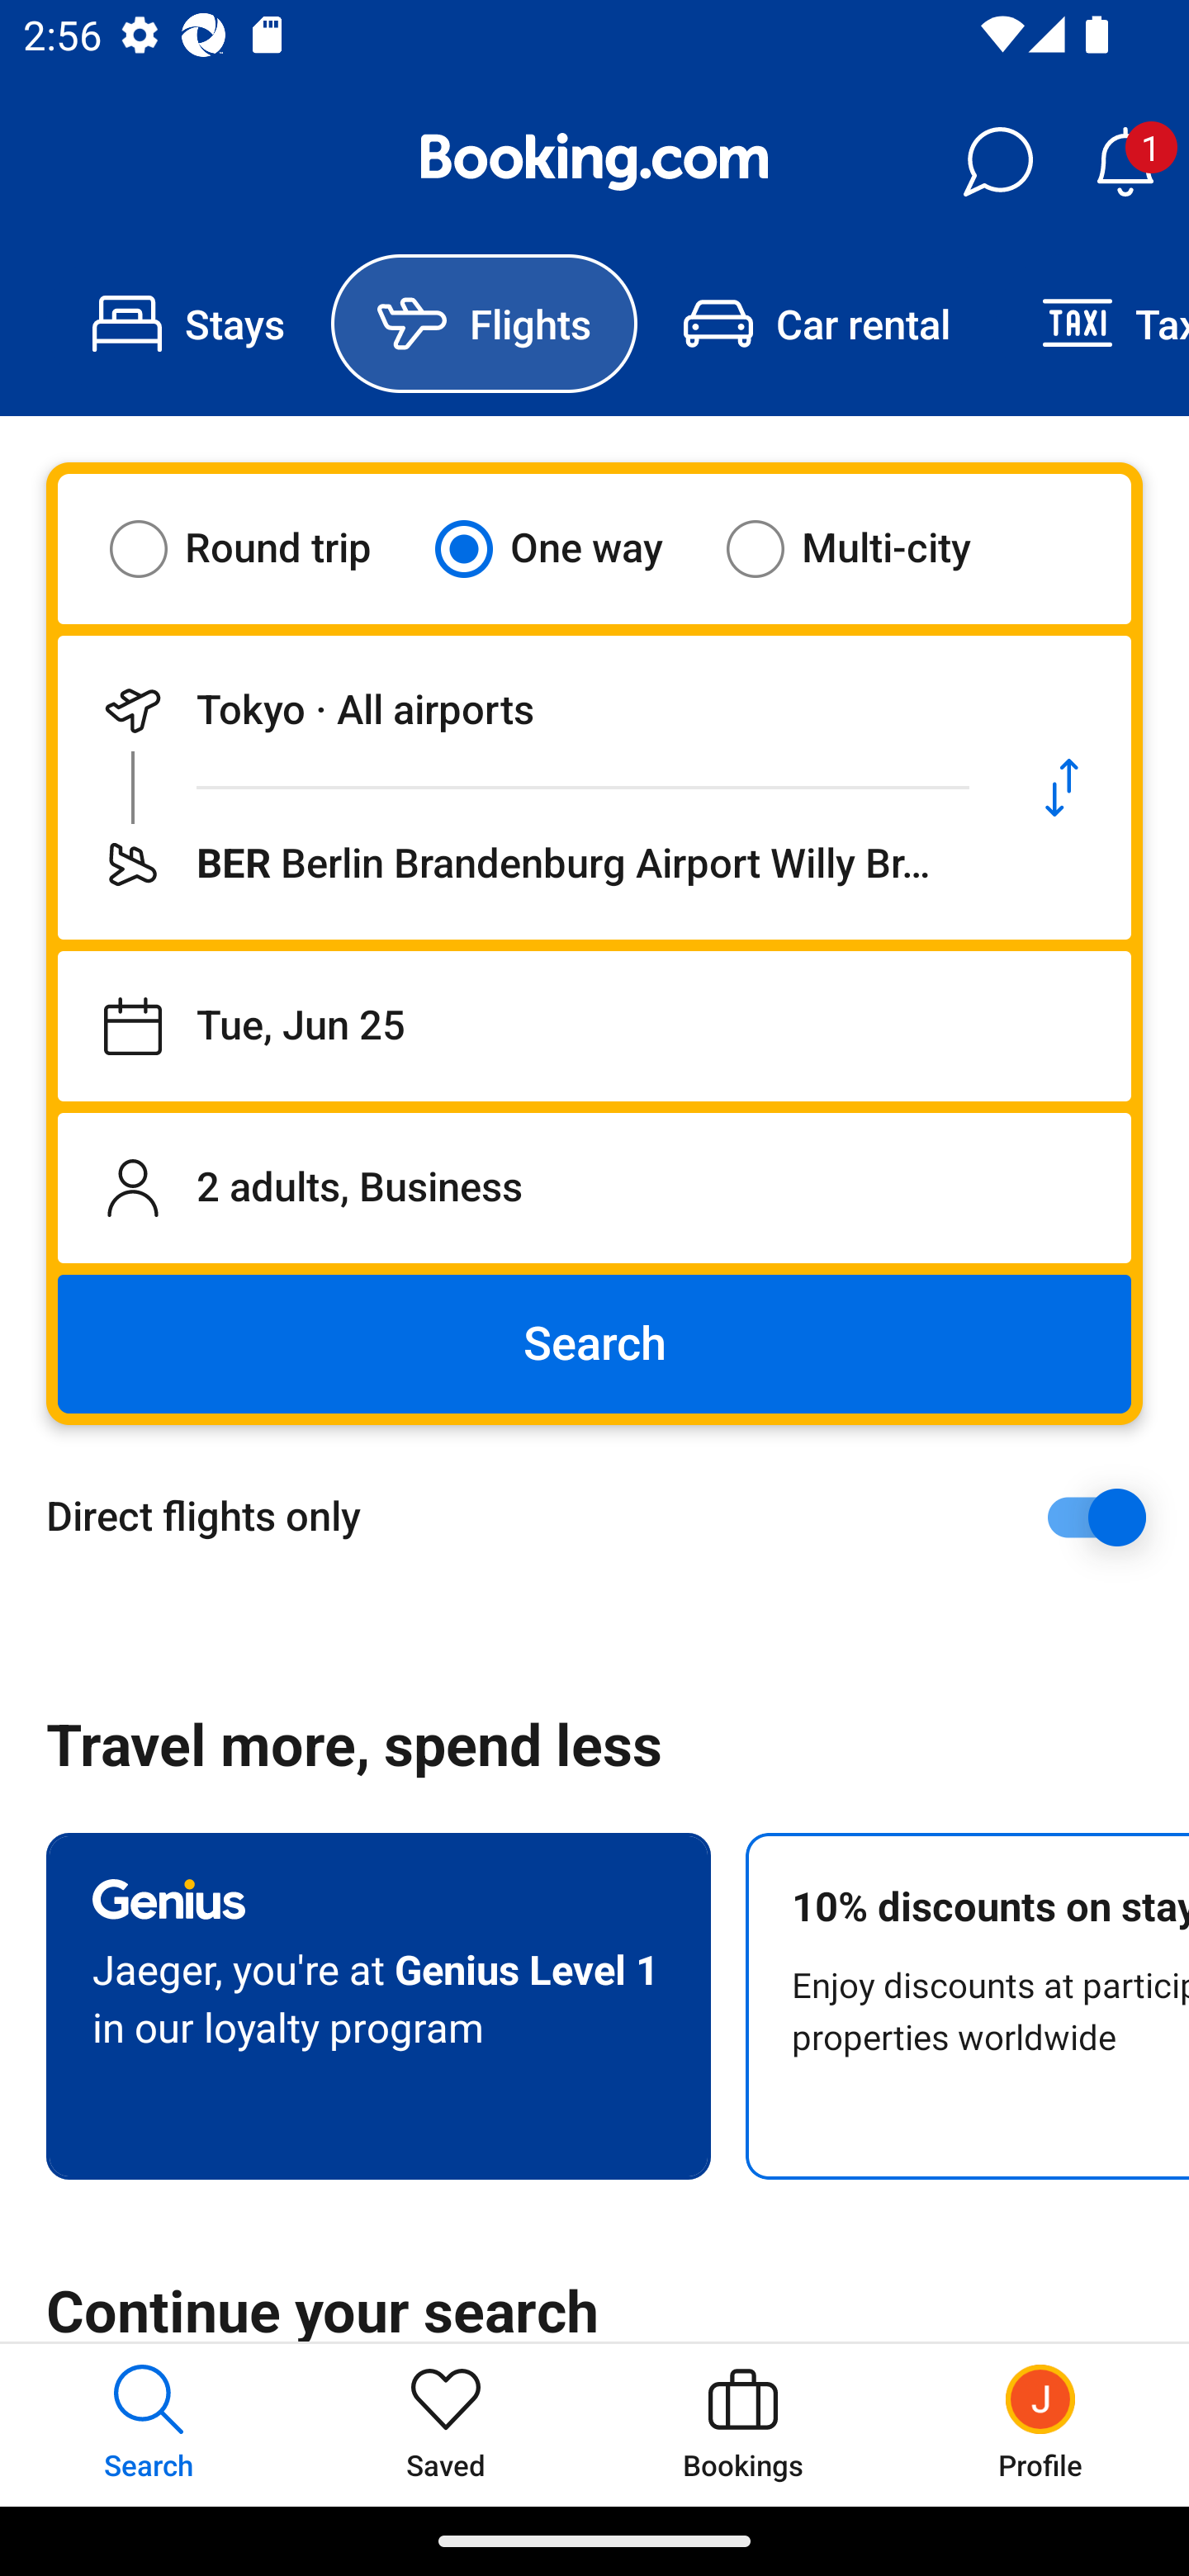 The width and height of the screenshot is (1189, 2576). What do you see at coordinates (484, 324) in the screenshot?
I see `Flights` at bounding box center [484, 324].